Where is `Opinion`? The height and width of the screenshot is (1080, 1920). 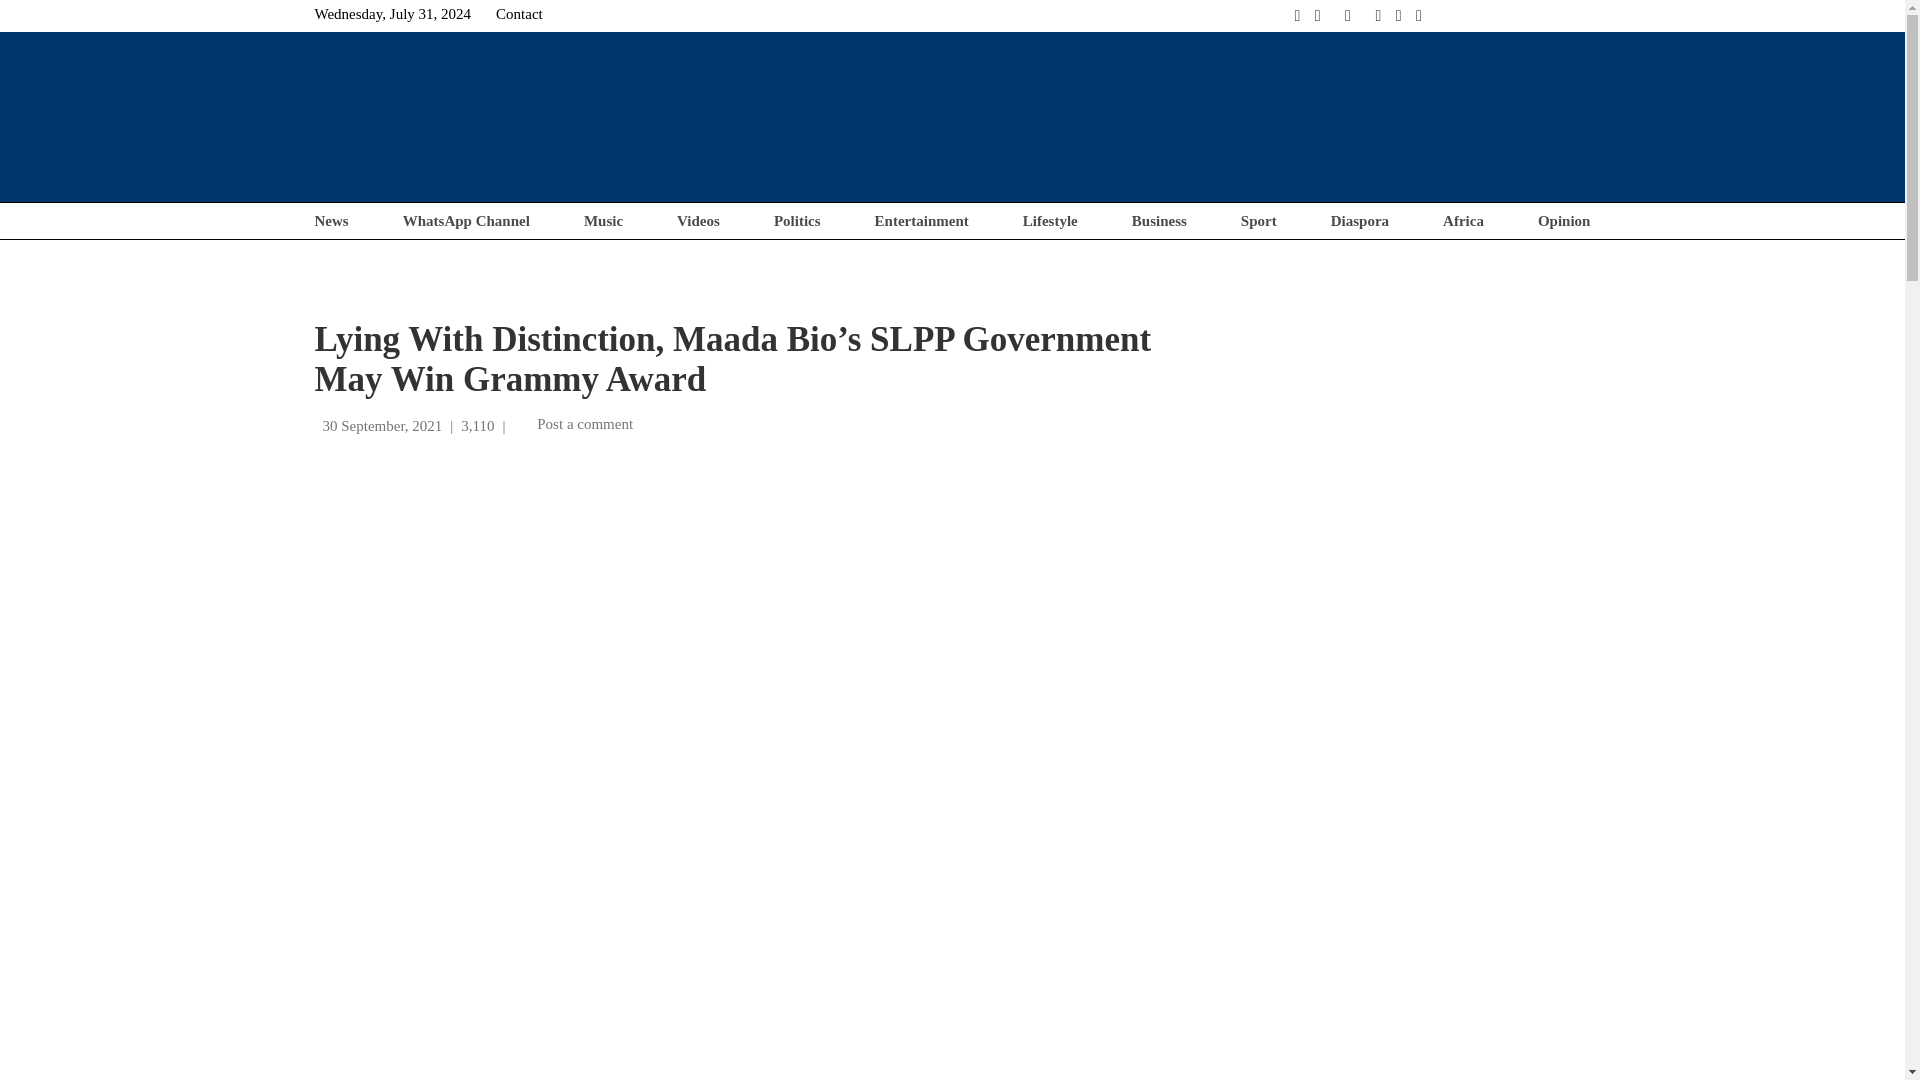
Opinion is located at coordinates (1564, 220).